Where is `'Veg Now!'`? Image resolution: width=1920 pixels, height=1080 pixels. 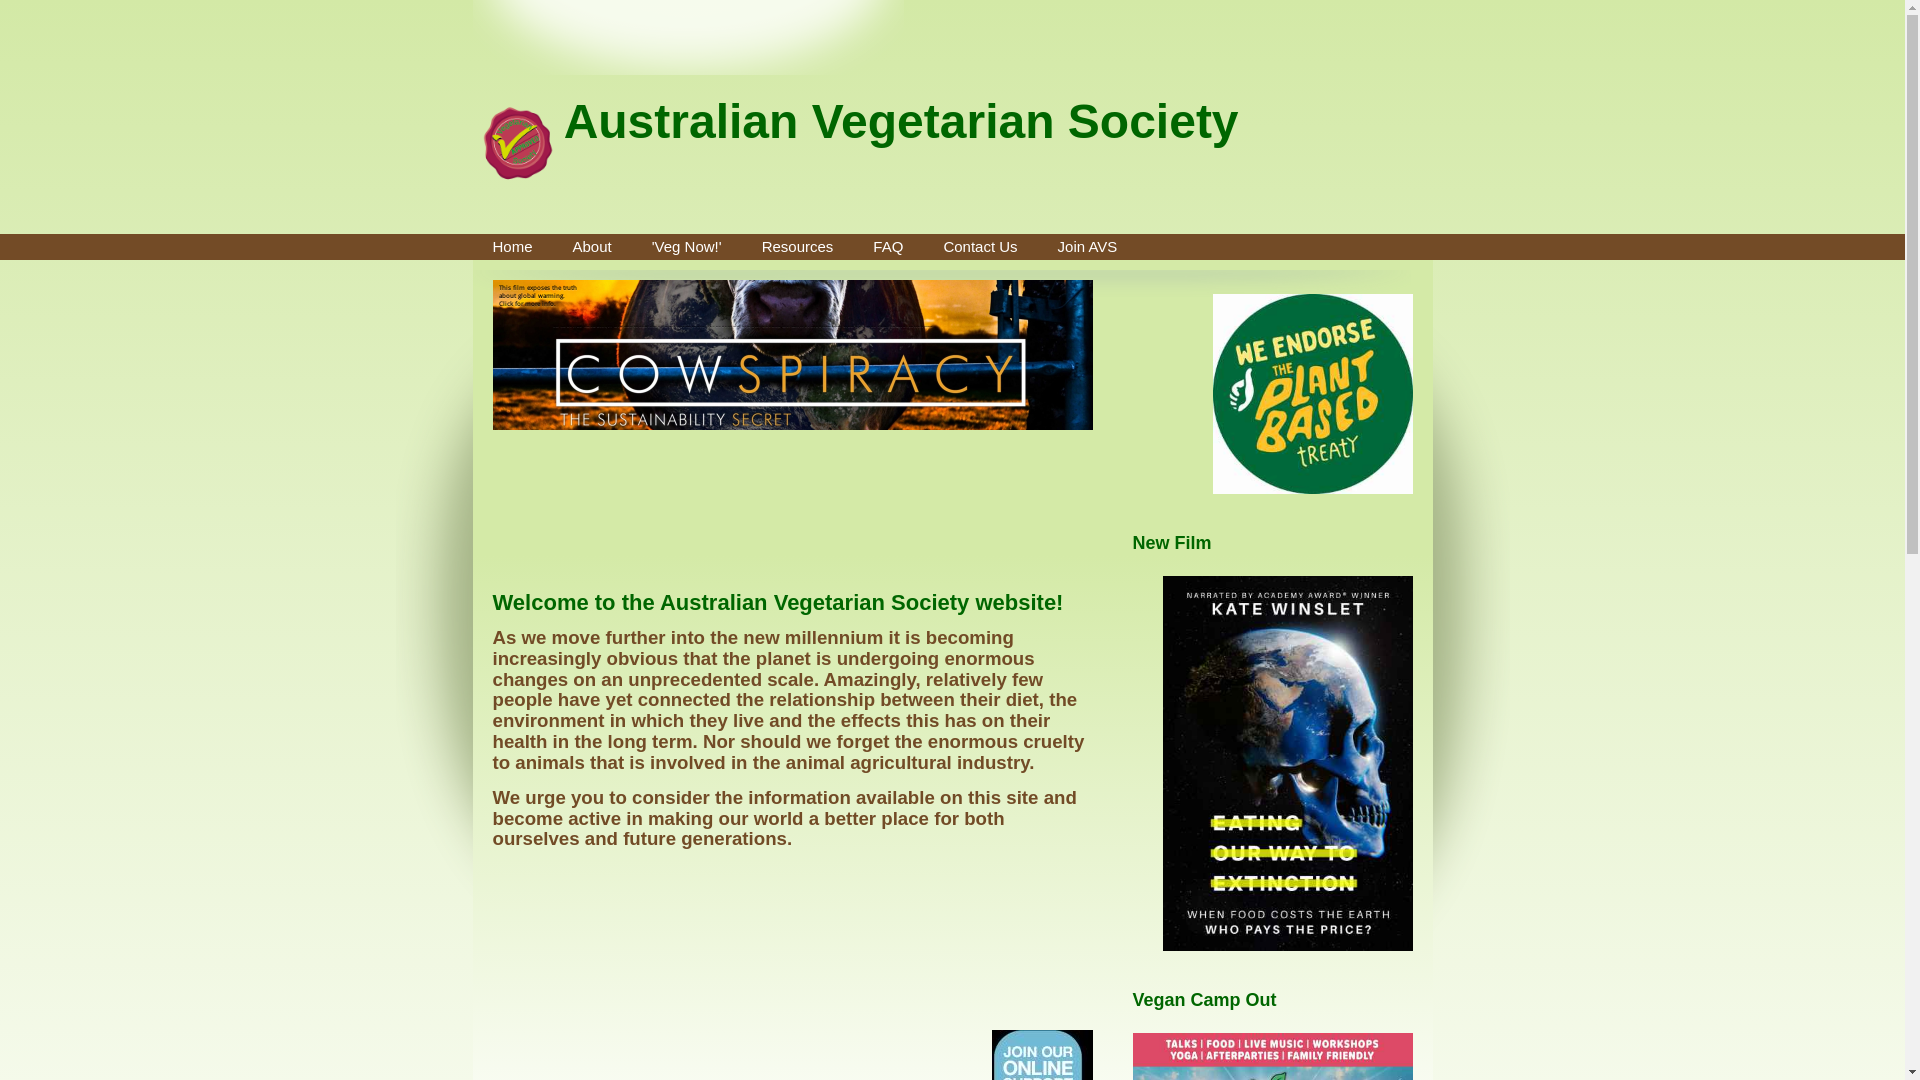 'Veg Now!' is located at coordinates (687, 247).